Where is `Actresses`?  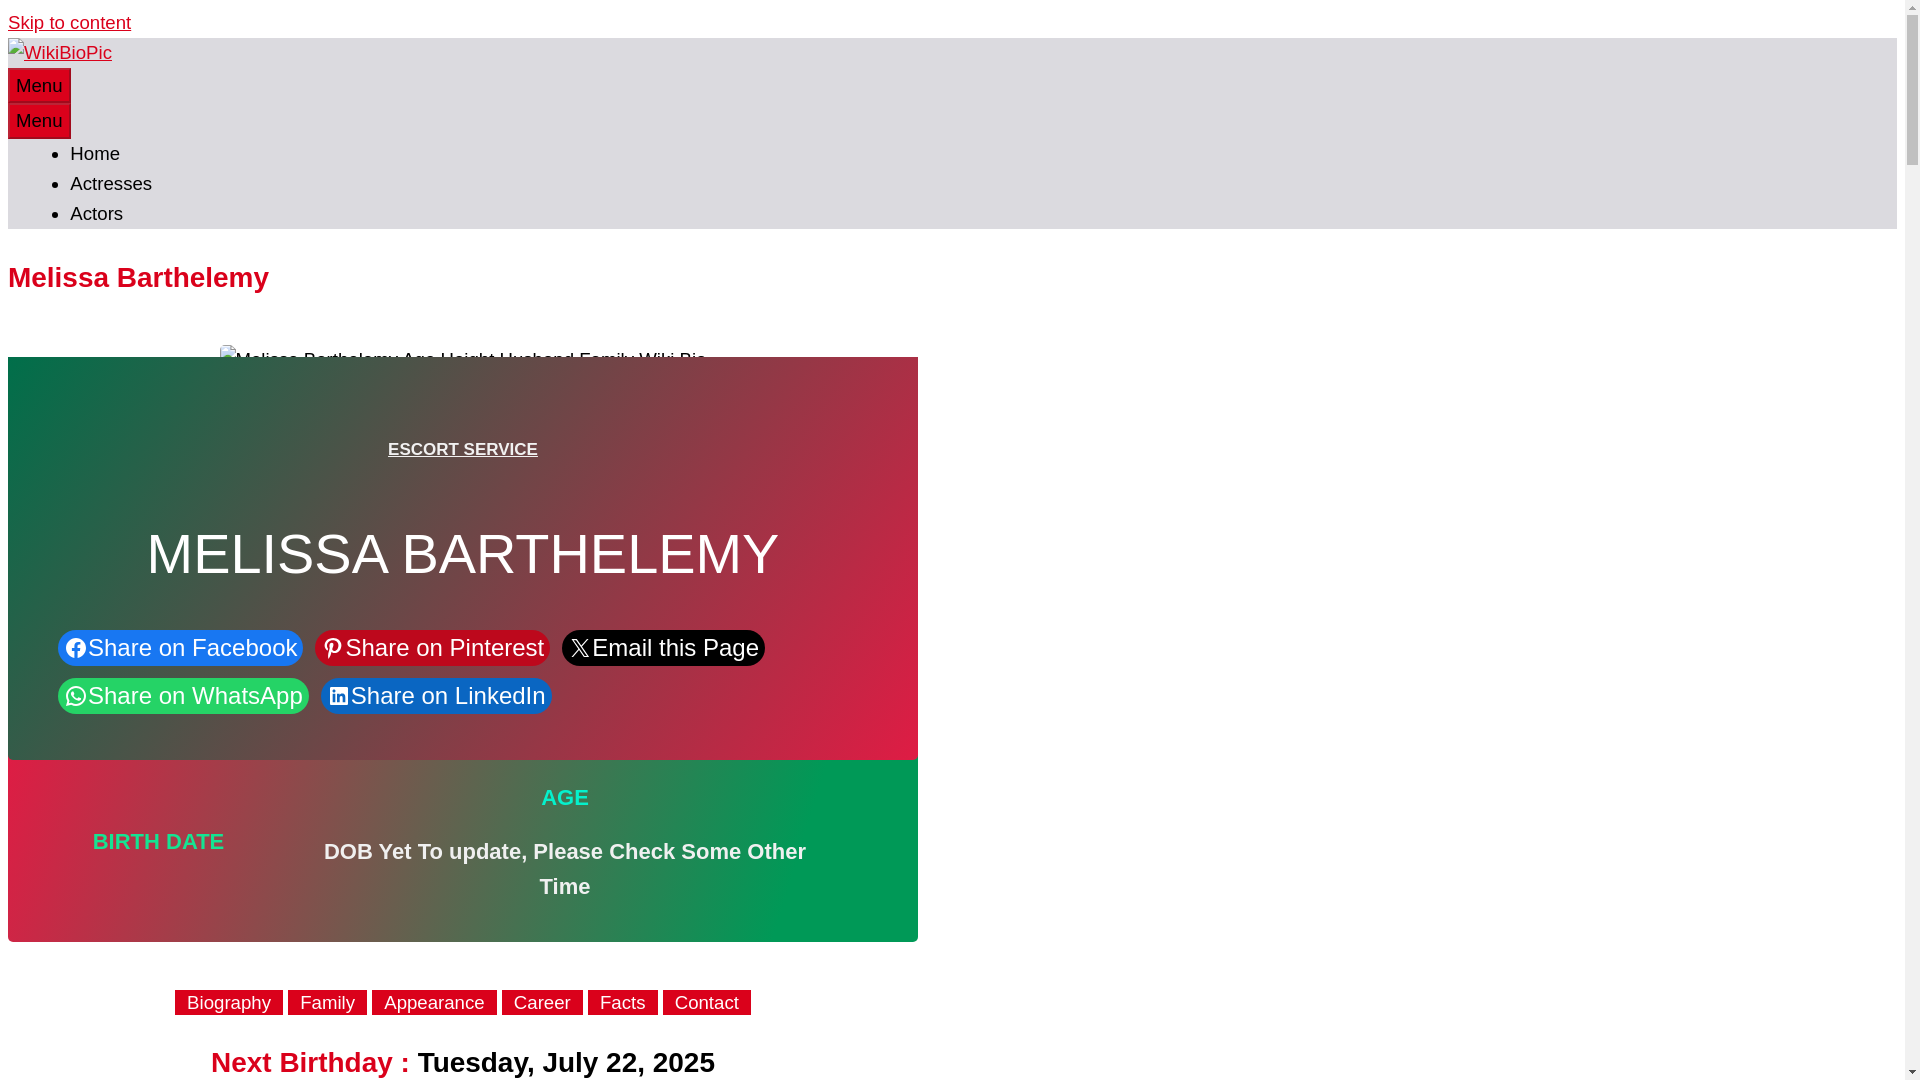 Actresses is located at coordinates (110, 183).